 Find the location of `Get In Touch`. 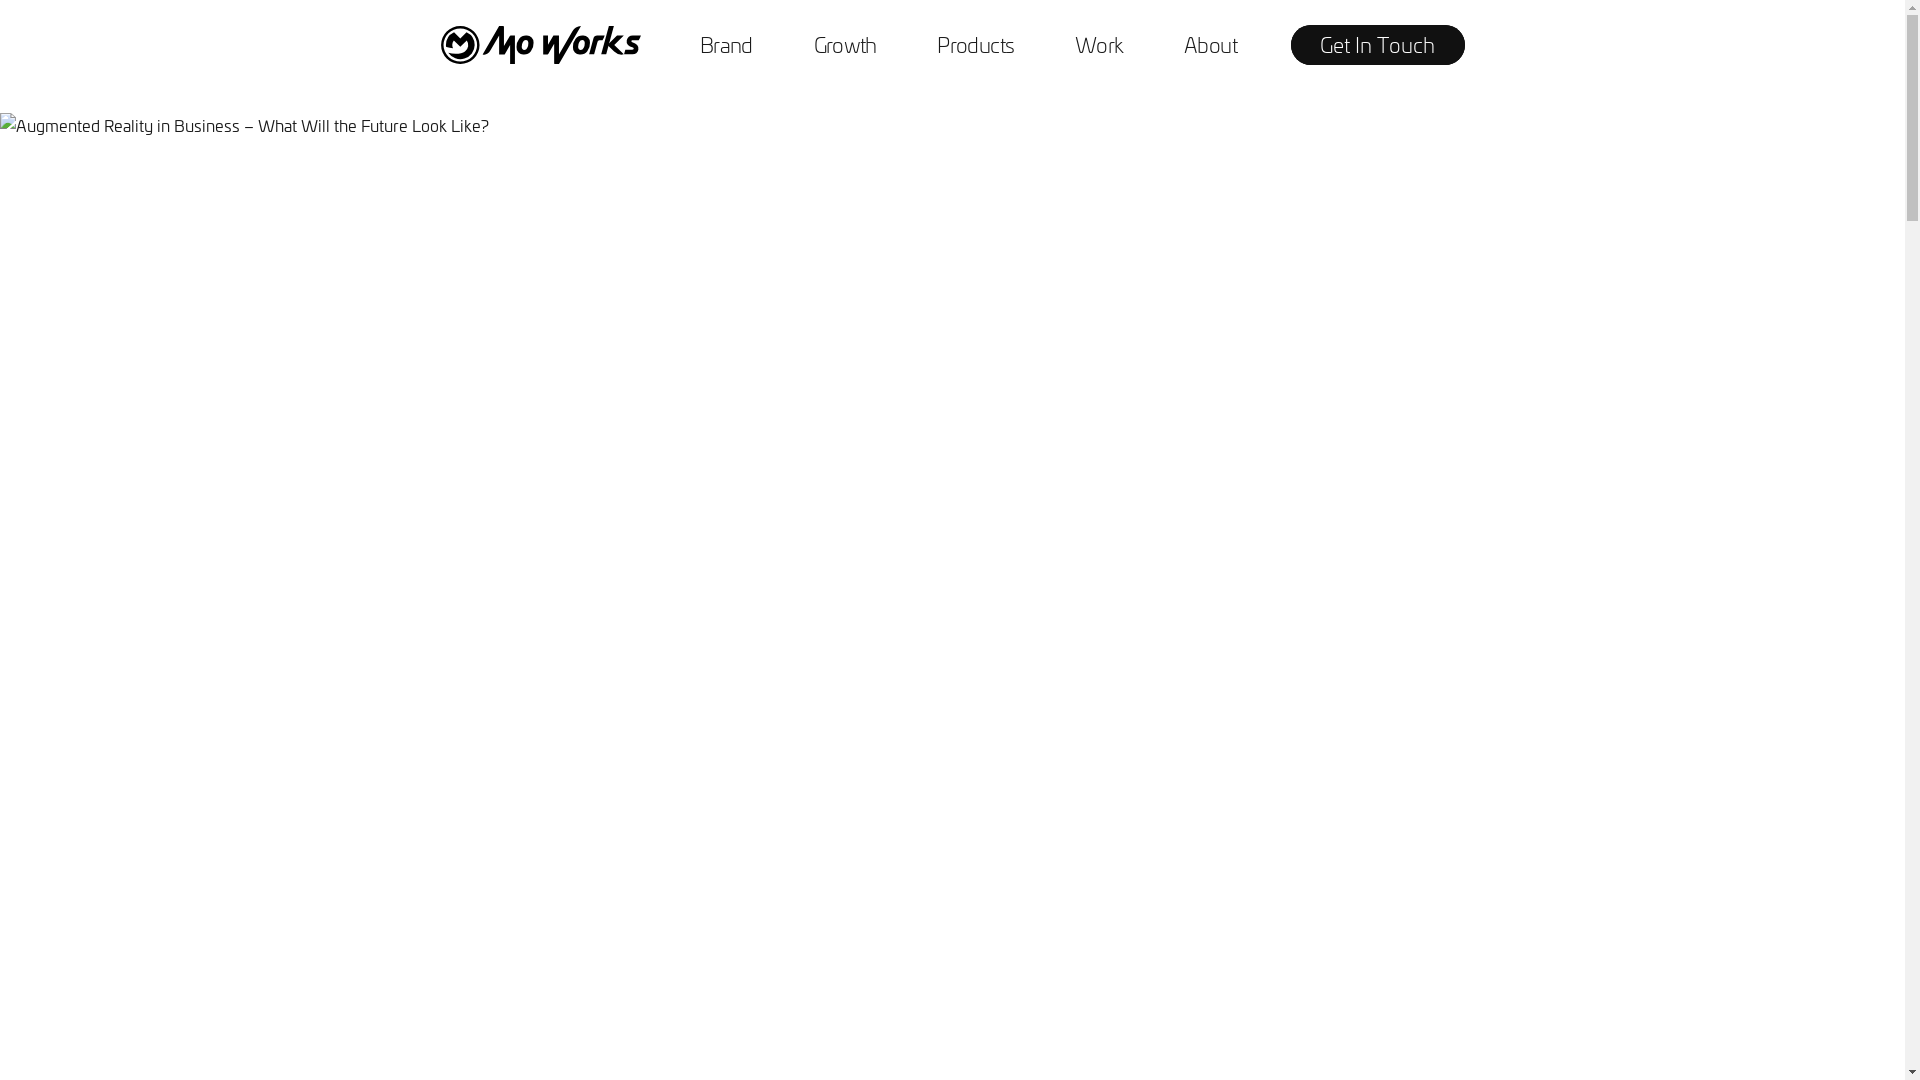

Get In Touch is located at coordinates (1377, 45).